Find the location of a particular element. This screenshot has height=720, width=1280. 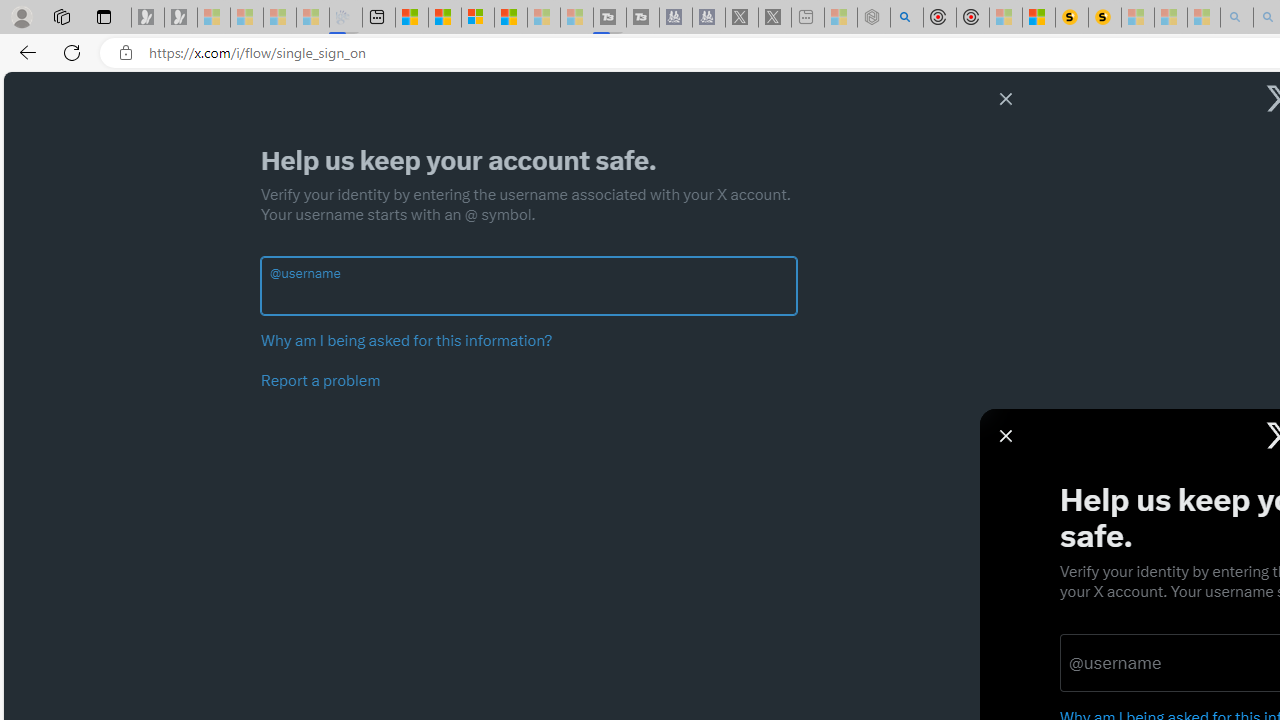

Why am I being asked for this information? is located at coordinates (406, 340).